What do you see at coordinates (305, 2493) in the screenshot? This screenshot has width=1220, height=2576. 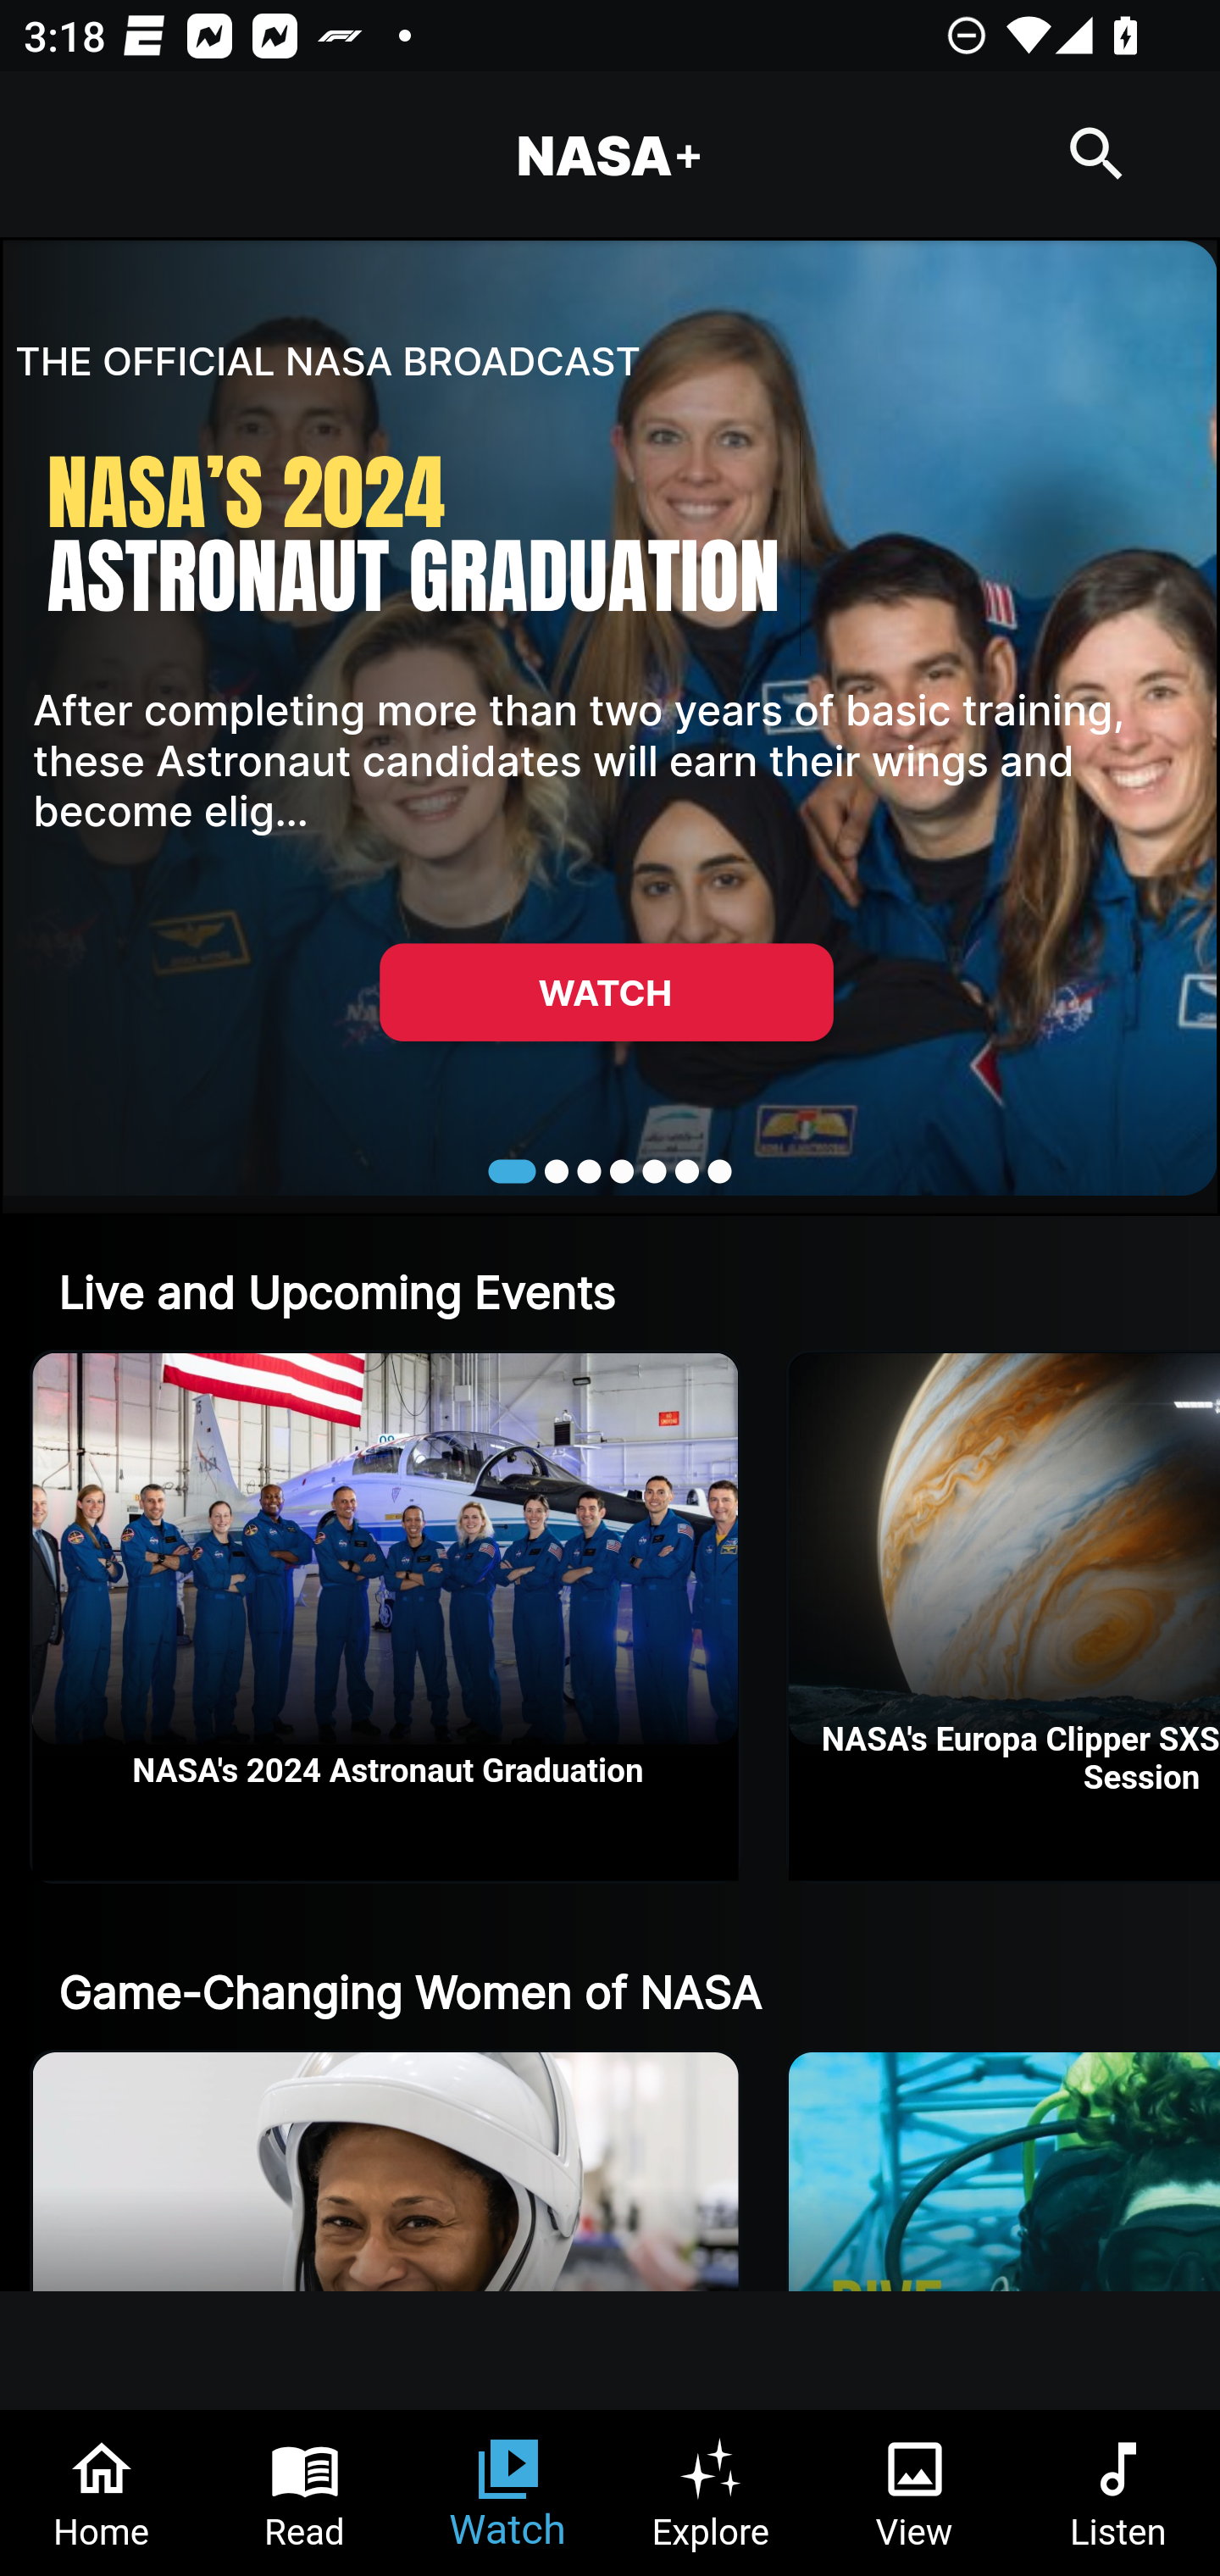 I see `Read
Tab 2 of 6` at bounding box center [305, 2493].